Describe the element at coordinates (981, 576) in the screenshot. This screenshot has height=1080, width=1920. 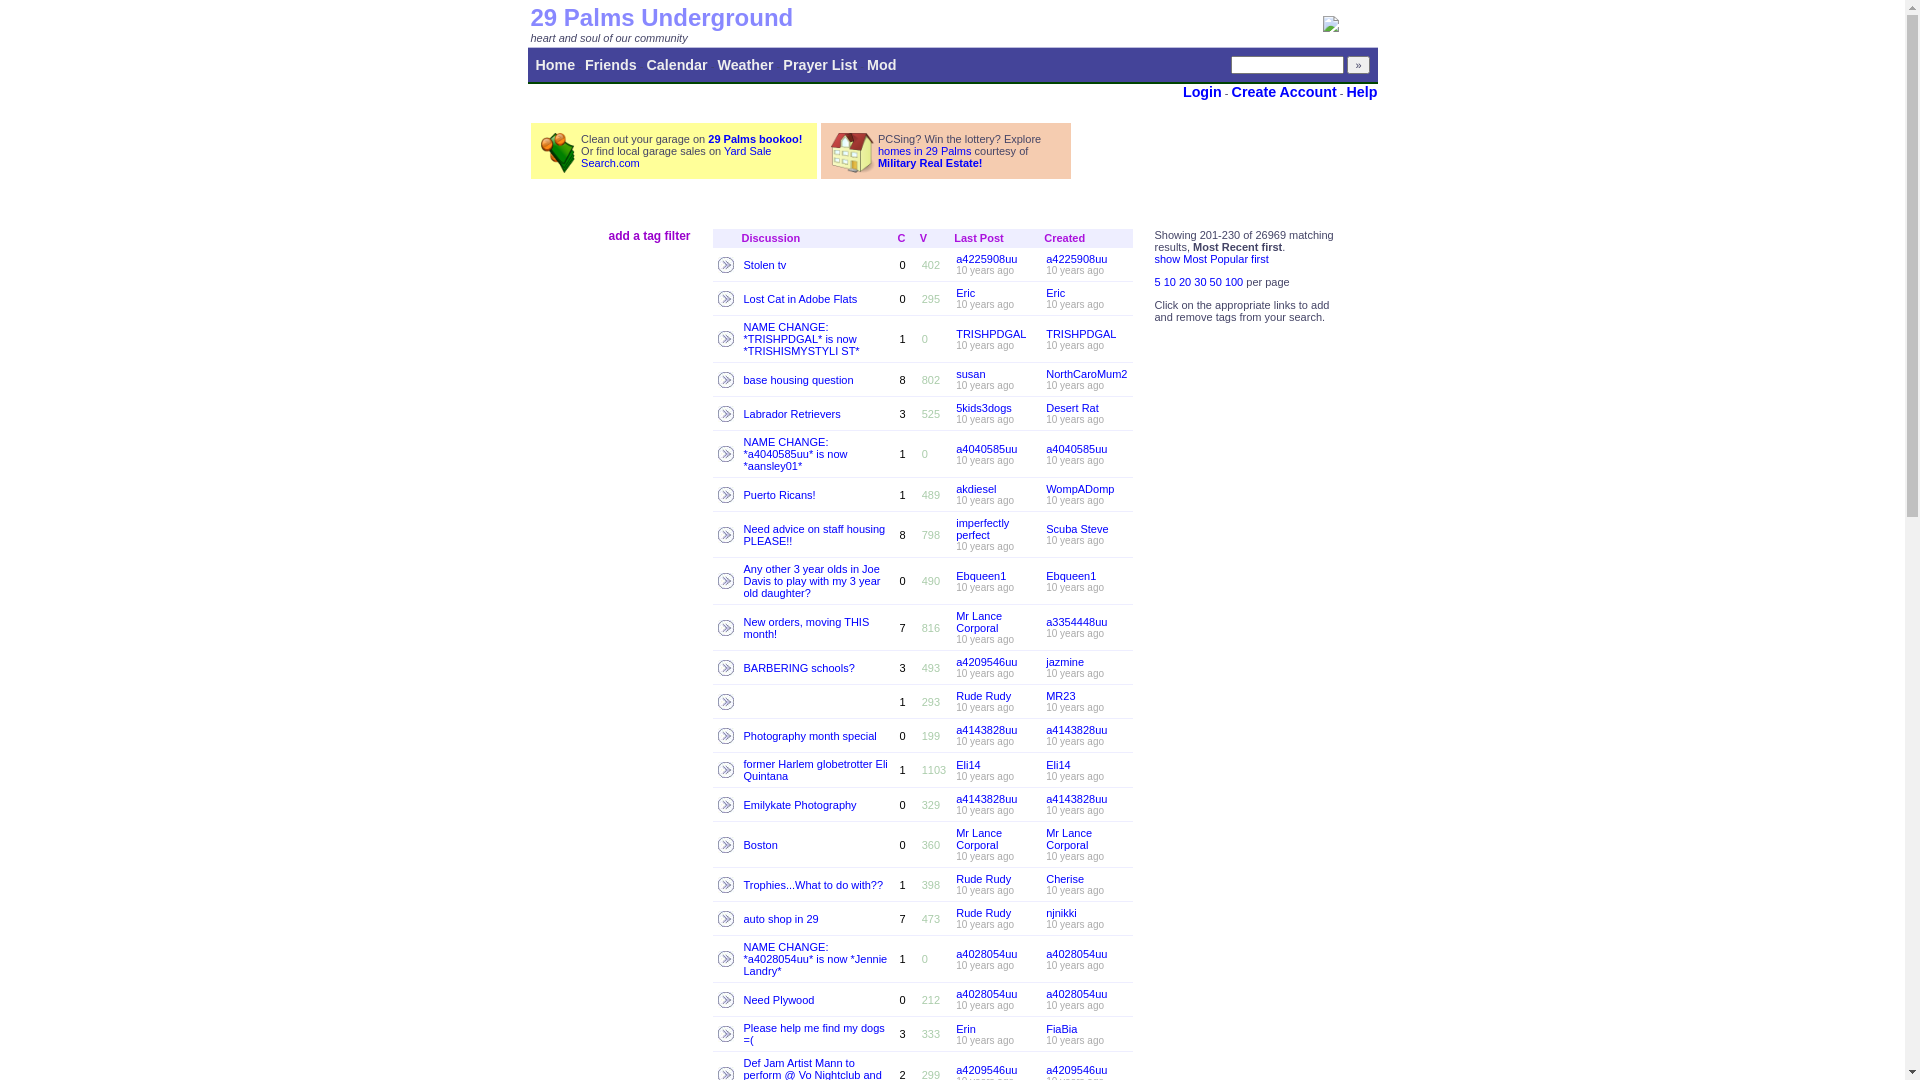
I see `Ebqueen1` at that location.